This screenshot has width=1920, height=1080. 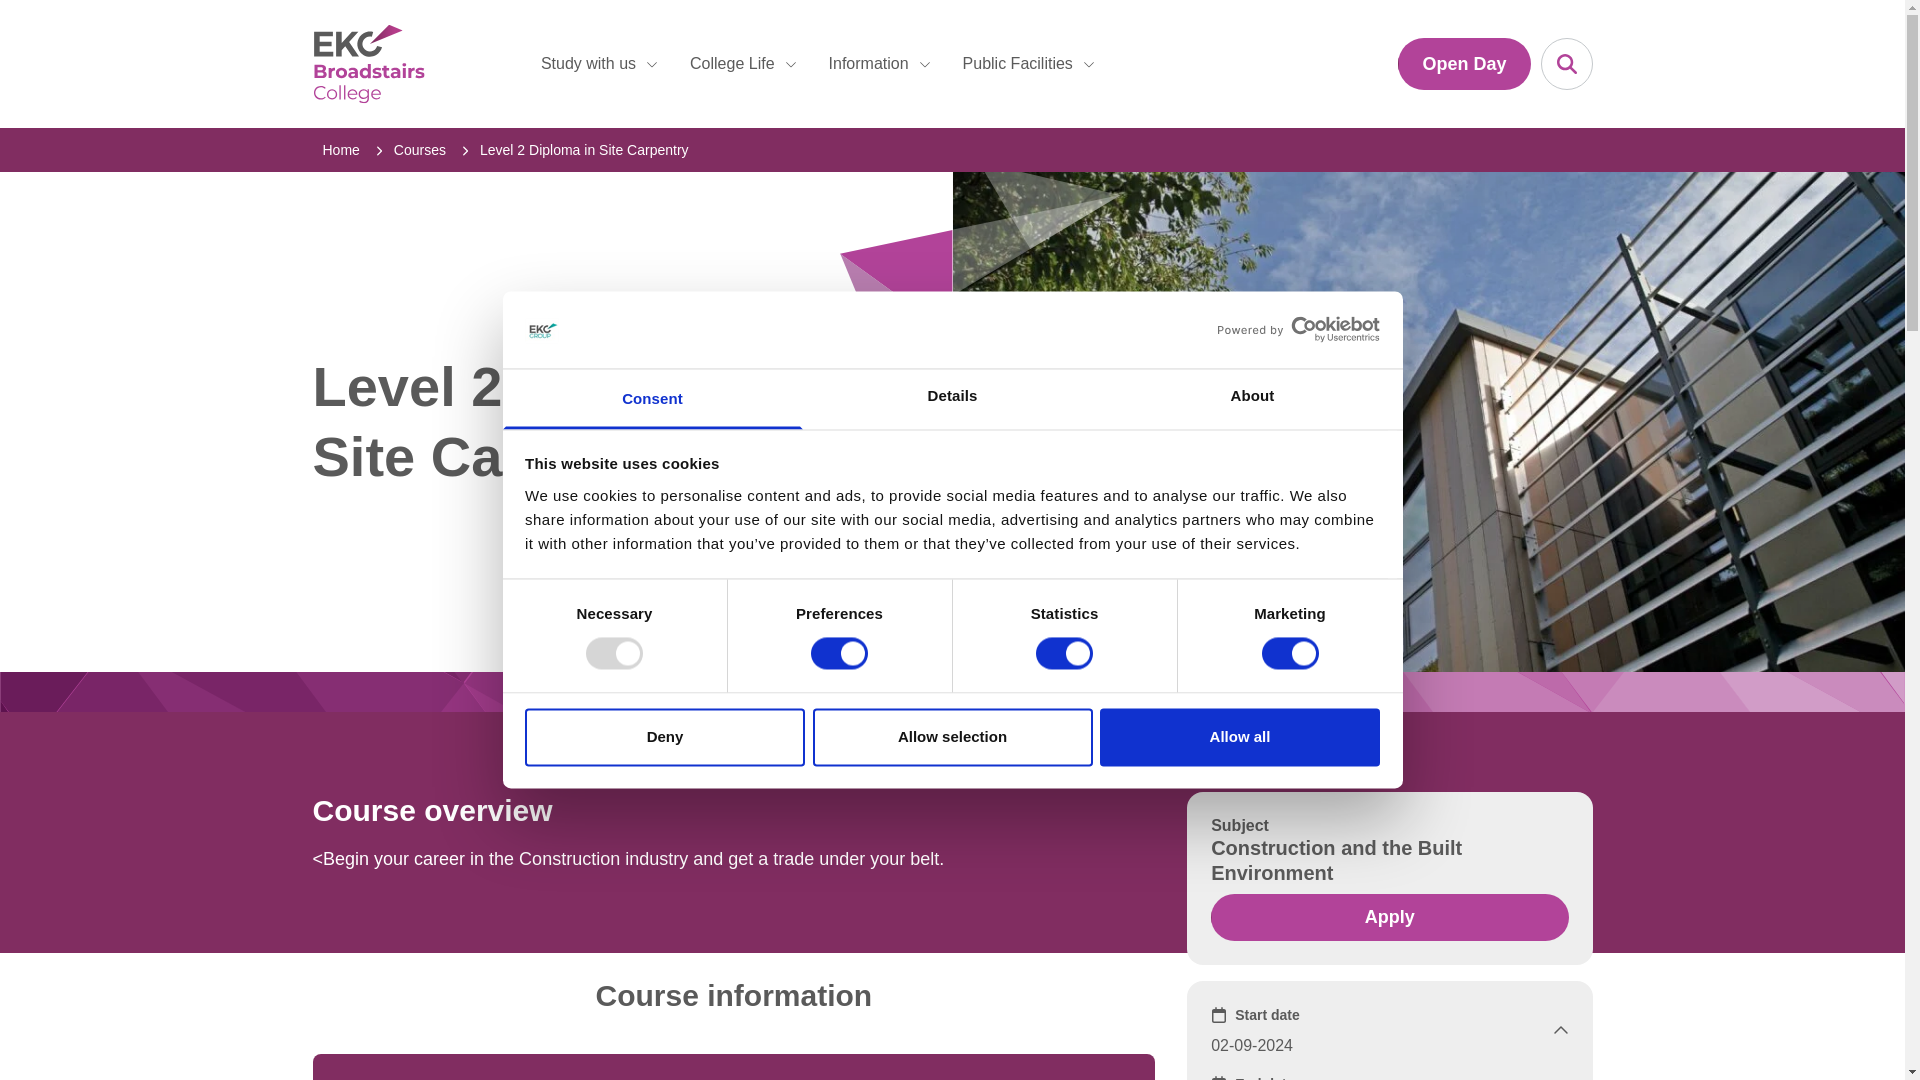 What do you see at coordinates (664, 736) in the screenshot?
I see `Deny` at bounding box center [664, 736].